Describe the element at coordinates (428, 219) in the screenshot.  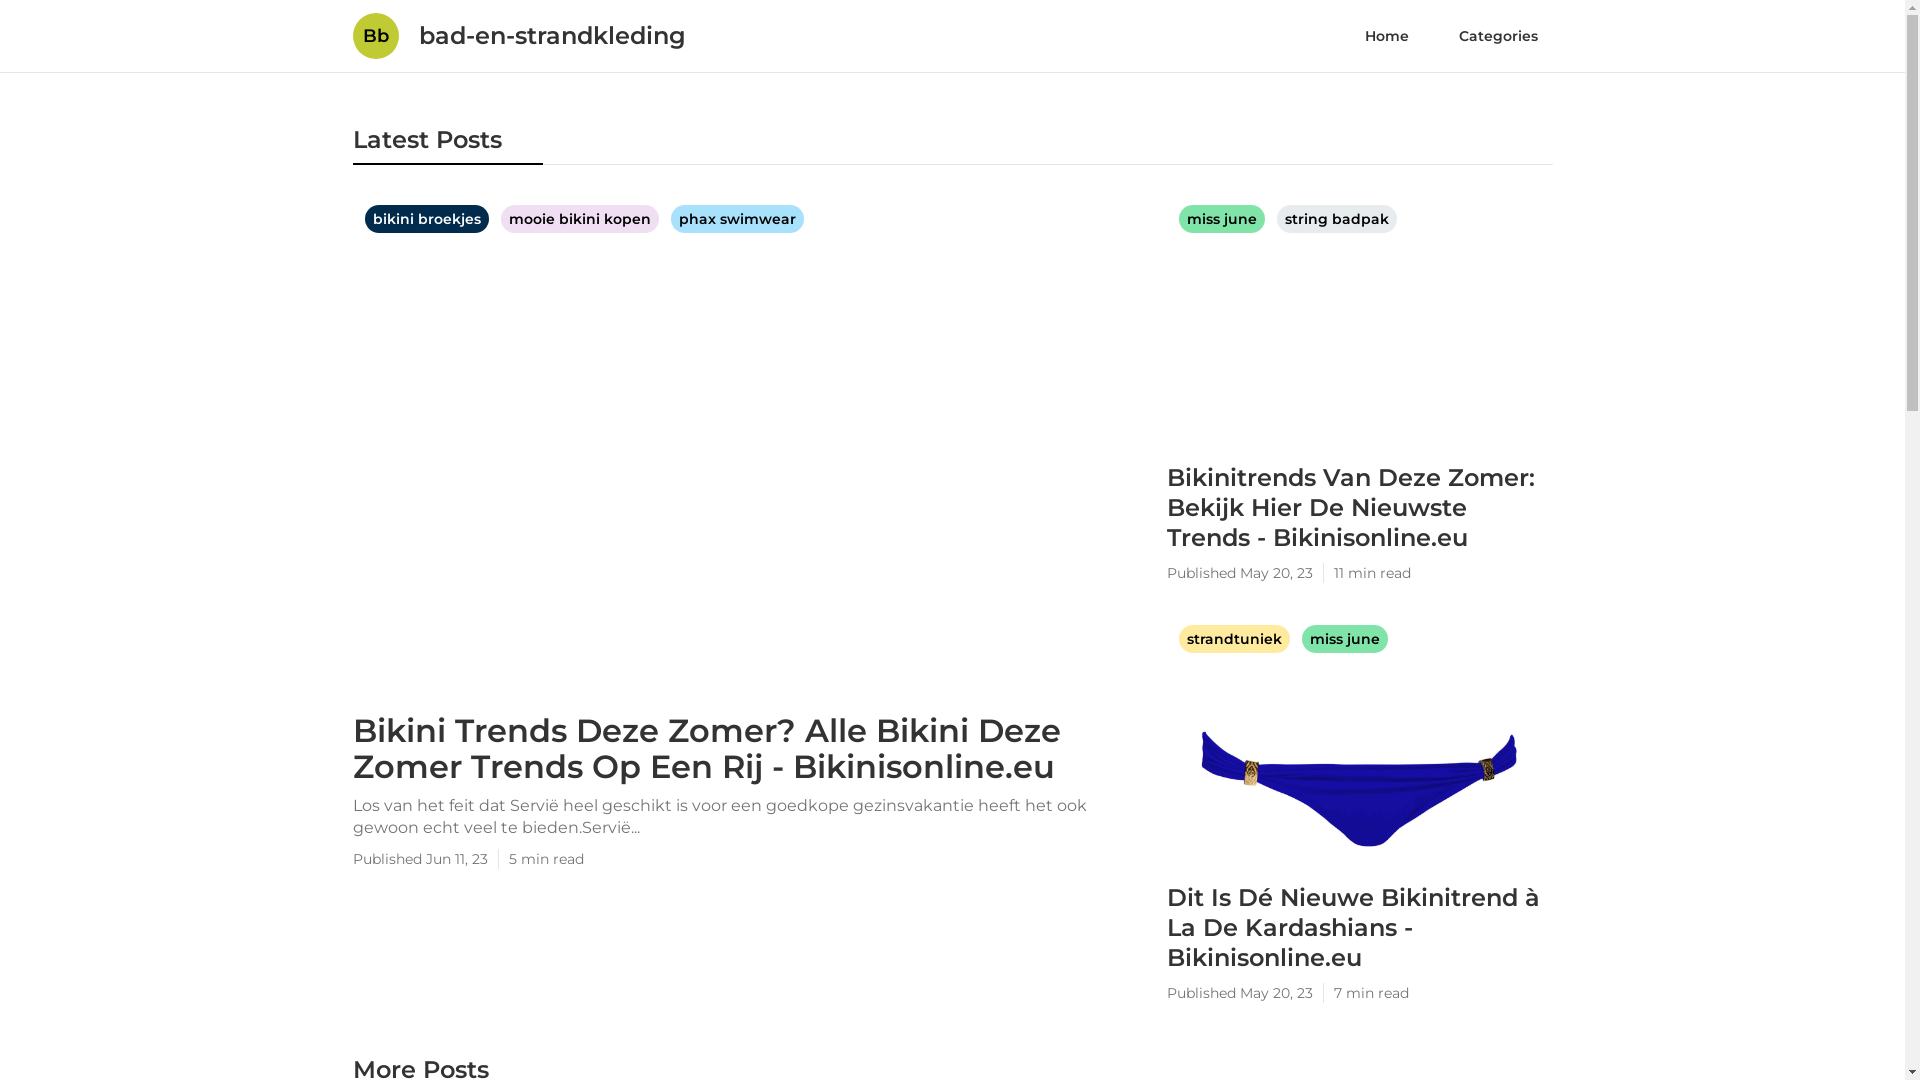
I see `bikini broekjes` at that location.